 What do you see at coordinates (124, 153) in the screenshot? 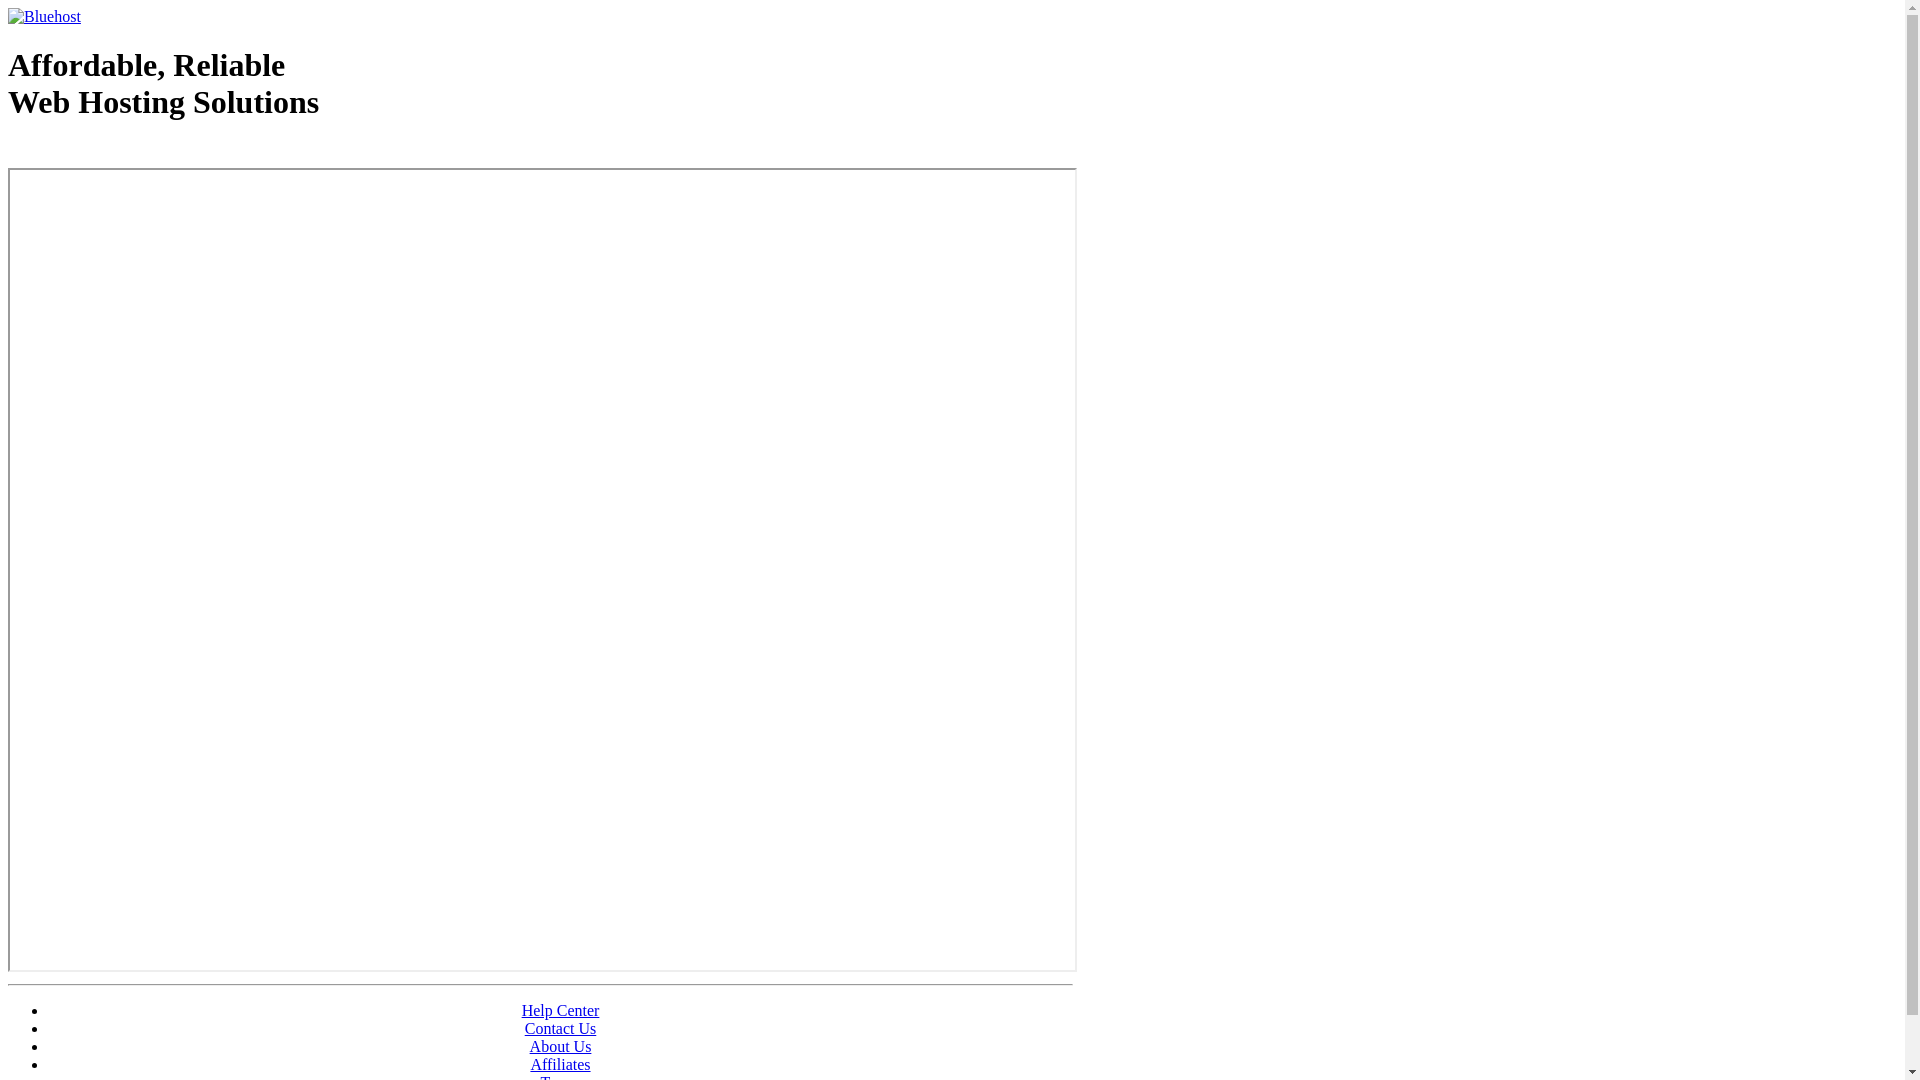
I see `Web Hosting - courtesy of www.bluehost.com` at bounding box center [124, 153].